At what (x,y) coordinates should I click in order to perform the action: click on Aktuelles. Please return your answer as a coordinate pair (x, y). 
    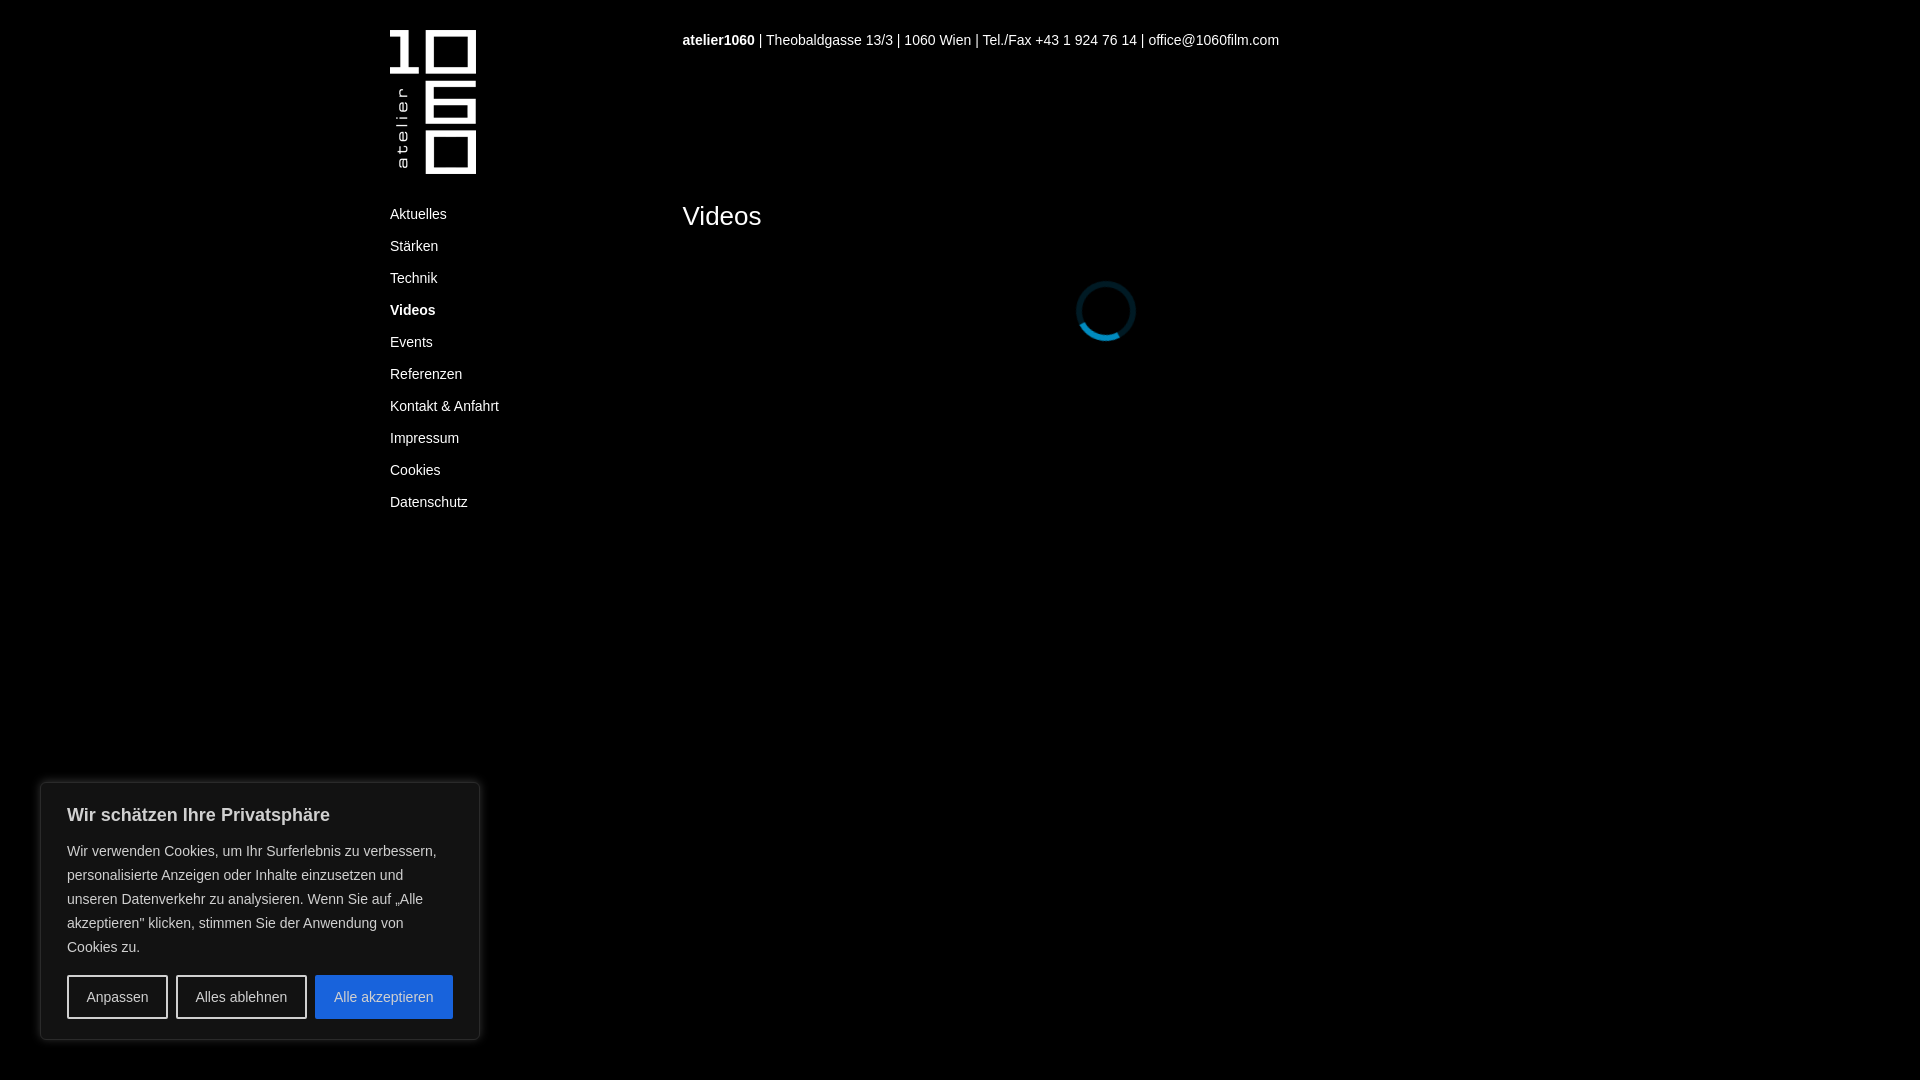
    Looking at the image, I should click on (522, 214).